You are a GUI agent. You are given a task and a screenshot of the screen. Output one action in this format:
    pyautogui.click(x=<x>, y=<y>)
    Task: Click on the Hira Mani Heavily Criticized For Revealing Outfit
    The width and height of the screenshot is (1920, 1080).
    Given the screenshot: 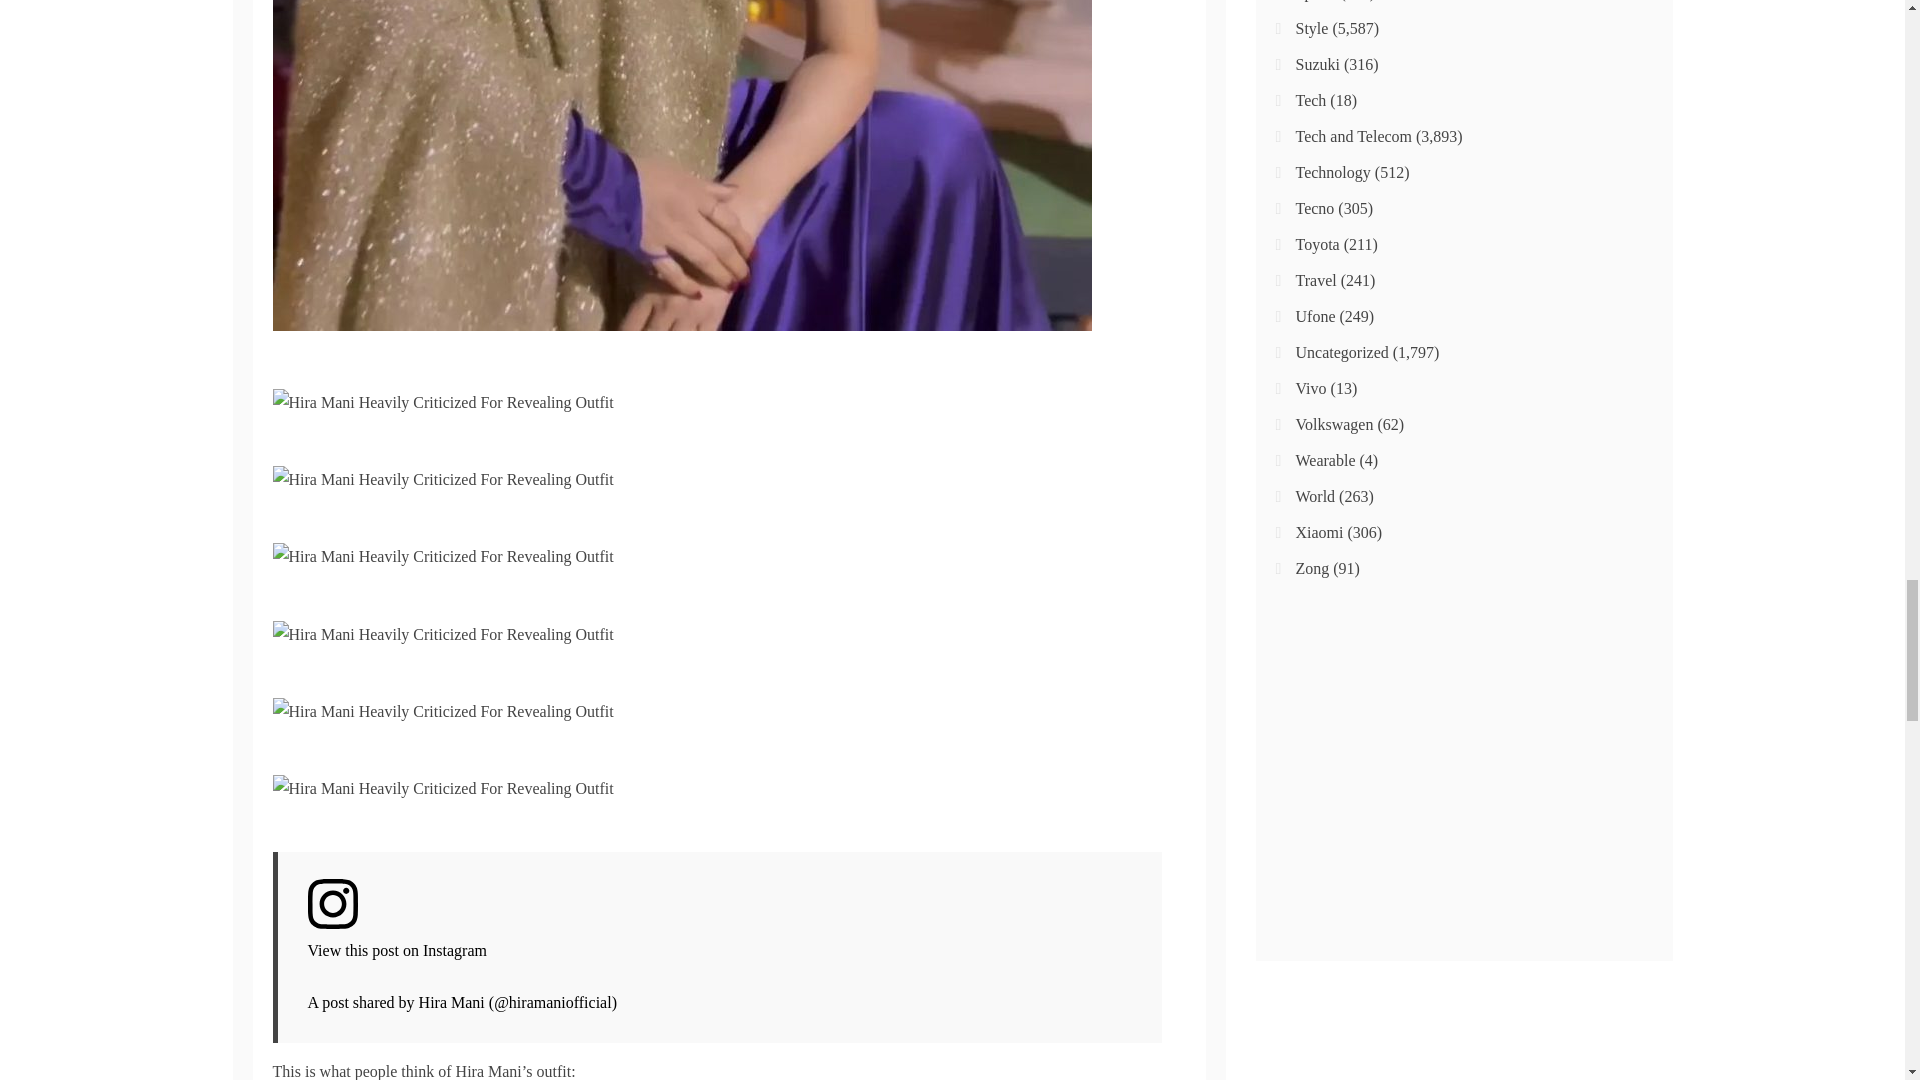 What is the action you would take?
    pyautogui.click(x=442, y=556)
    